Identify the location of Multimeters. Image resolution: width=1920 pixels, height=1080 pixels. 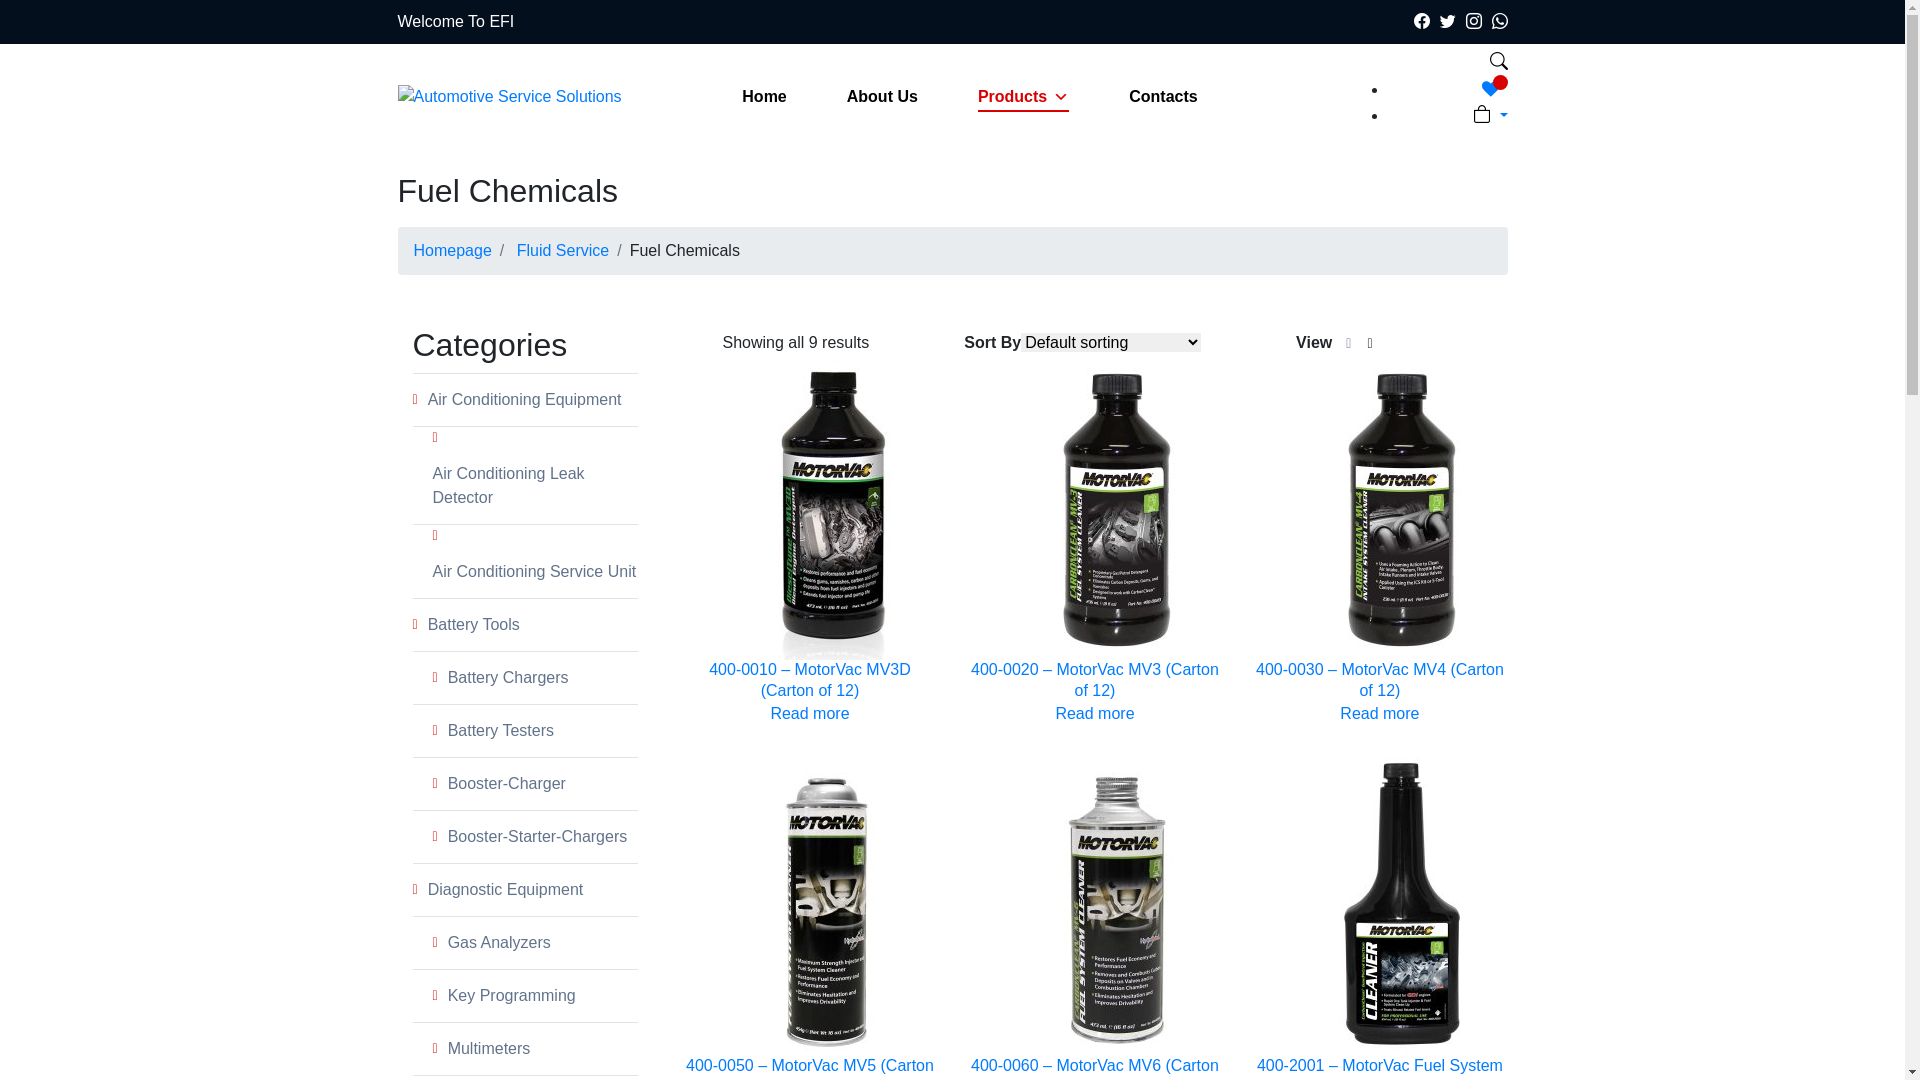
(543, 1049).